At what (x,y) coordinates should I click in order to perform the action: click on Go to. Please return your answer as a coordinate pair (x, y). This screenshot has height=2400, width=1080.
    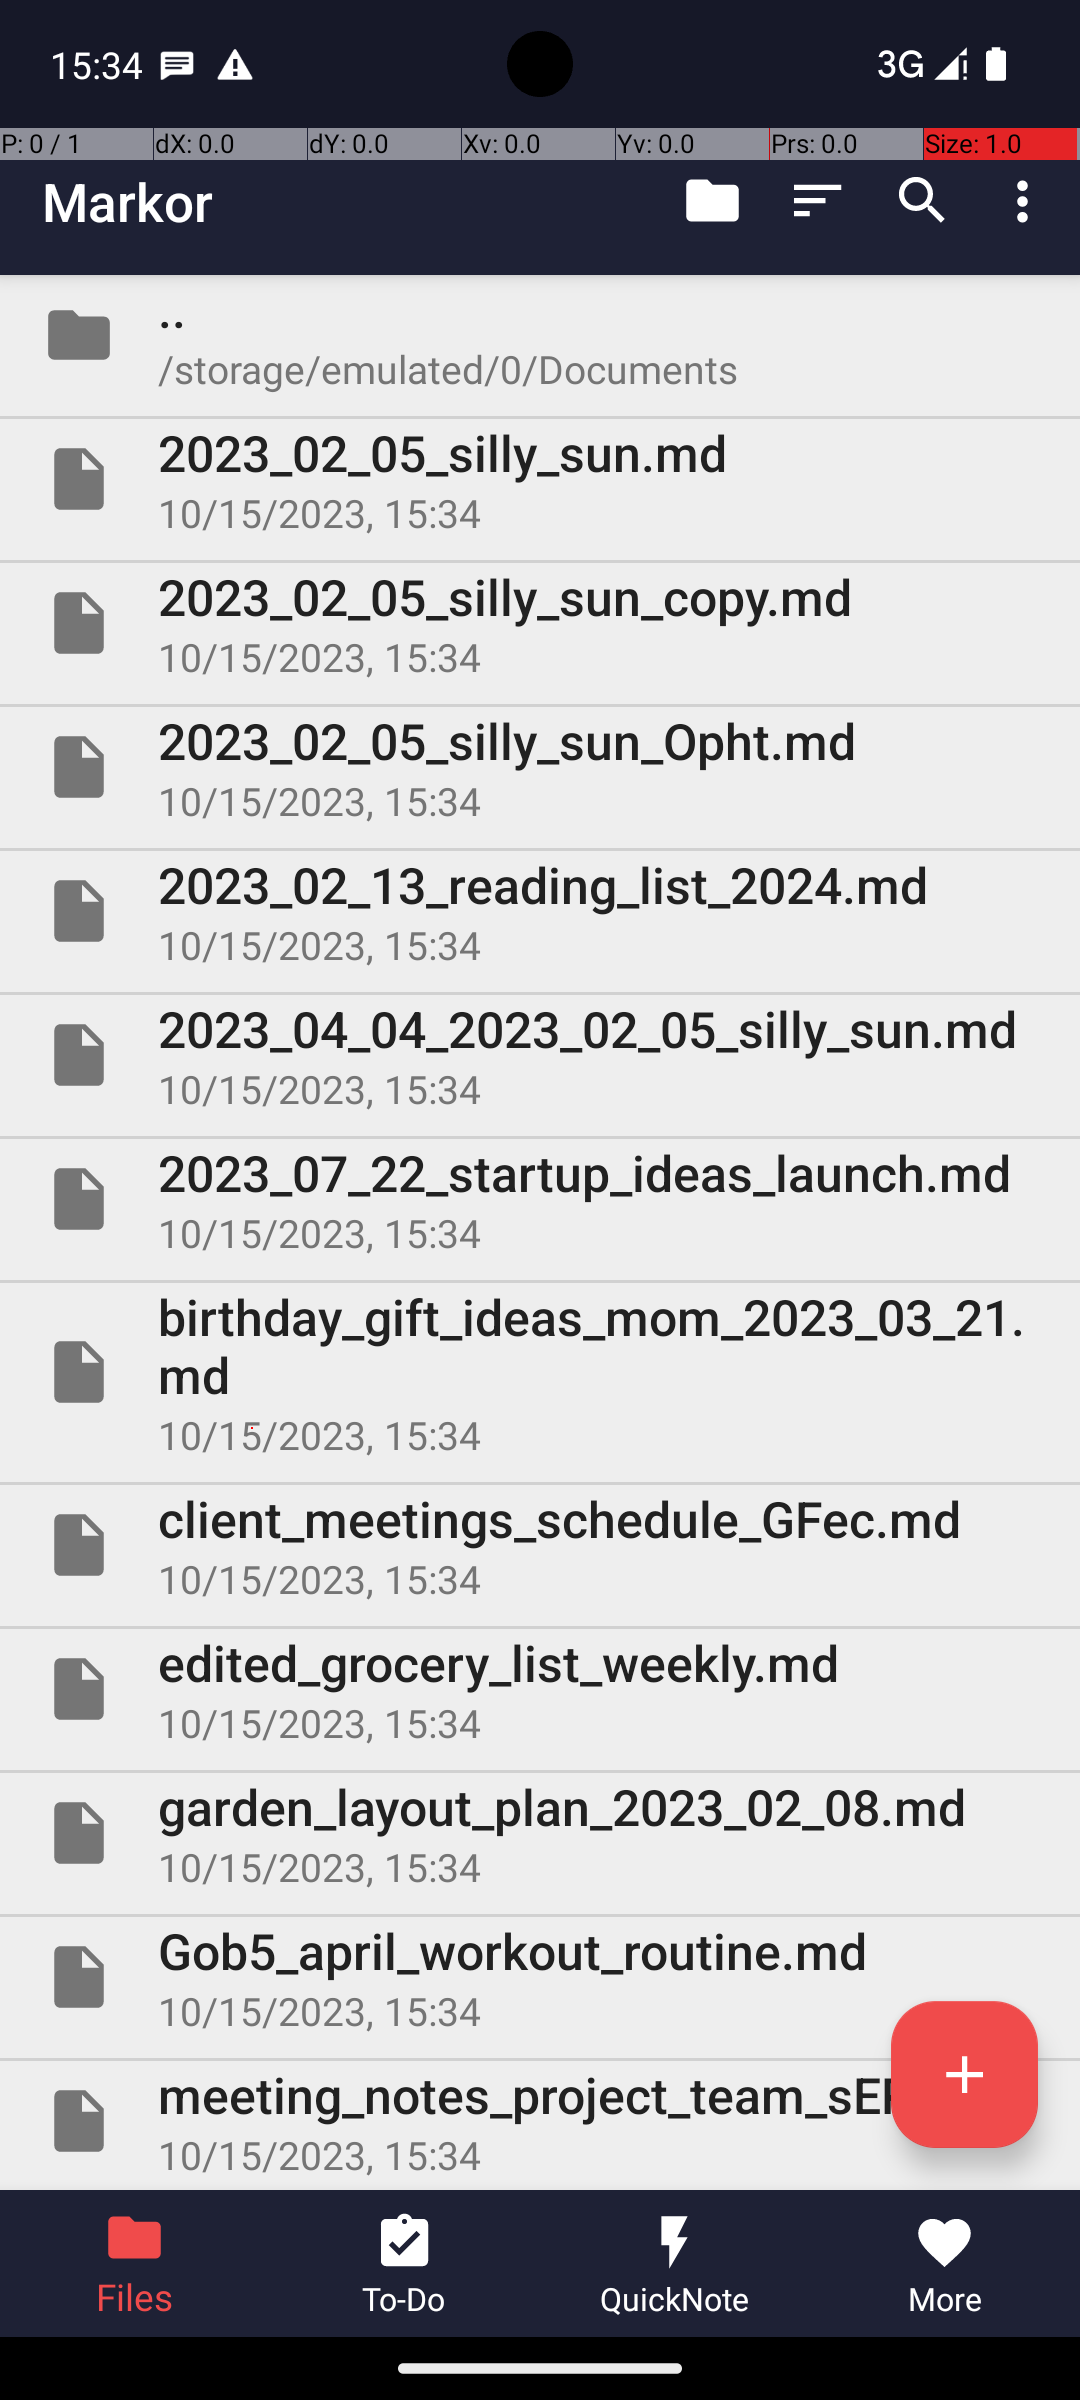
    Looking at the image, I should click on (712, 201).